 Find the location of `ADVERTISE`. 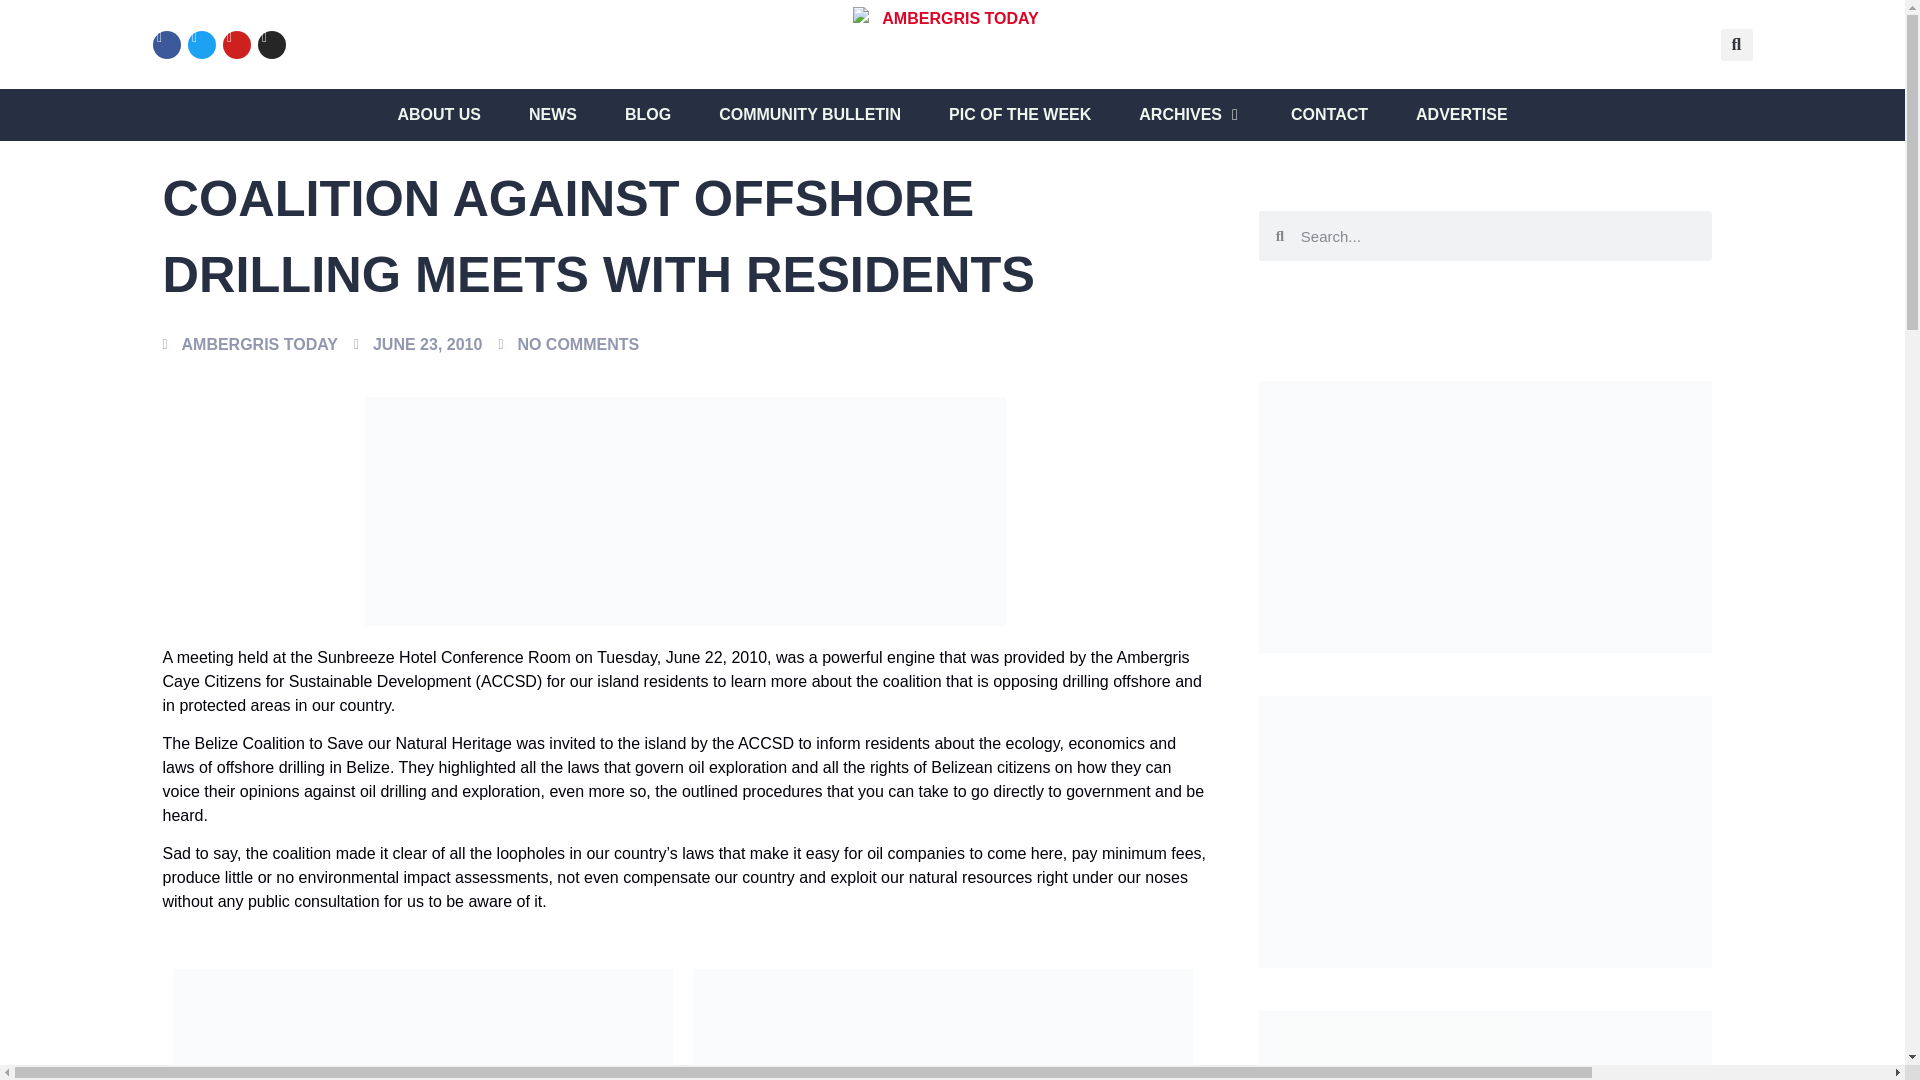

ADVERTISE is located at coordinates (1462, 114).